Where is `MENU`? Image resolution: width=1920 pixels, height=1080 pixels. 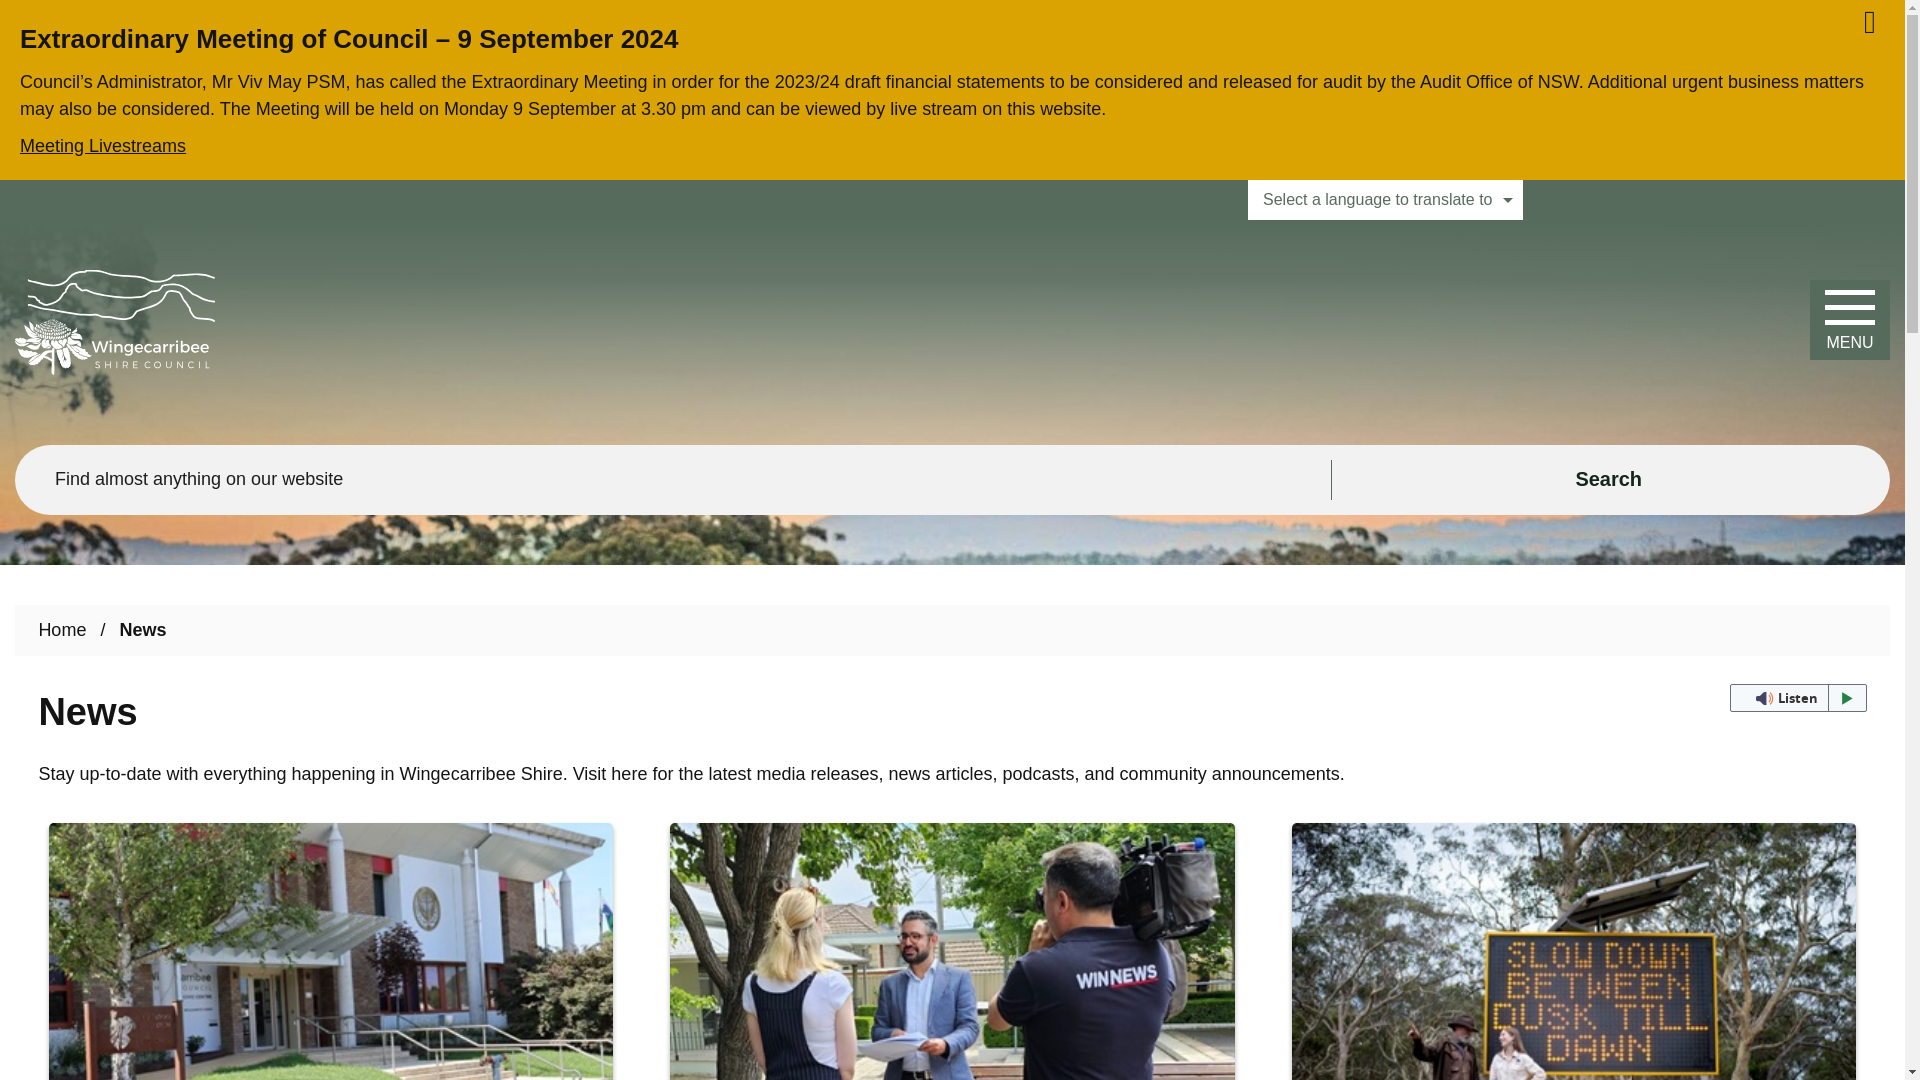
MENU is located at coordinates (1850, 319).